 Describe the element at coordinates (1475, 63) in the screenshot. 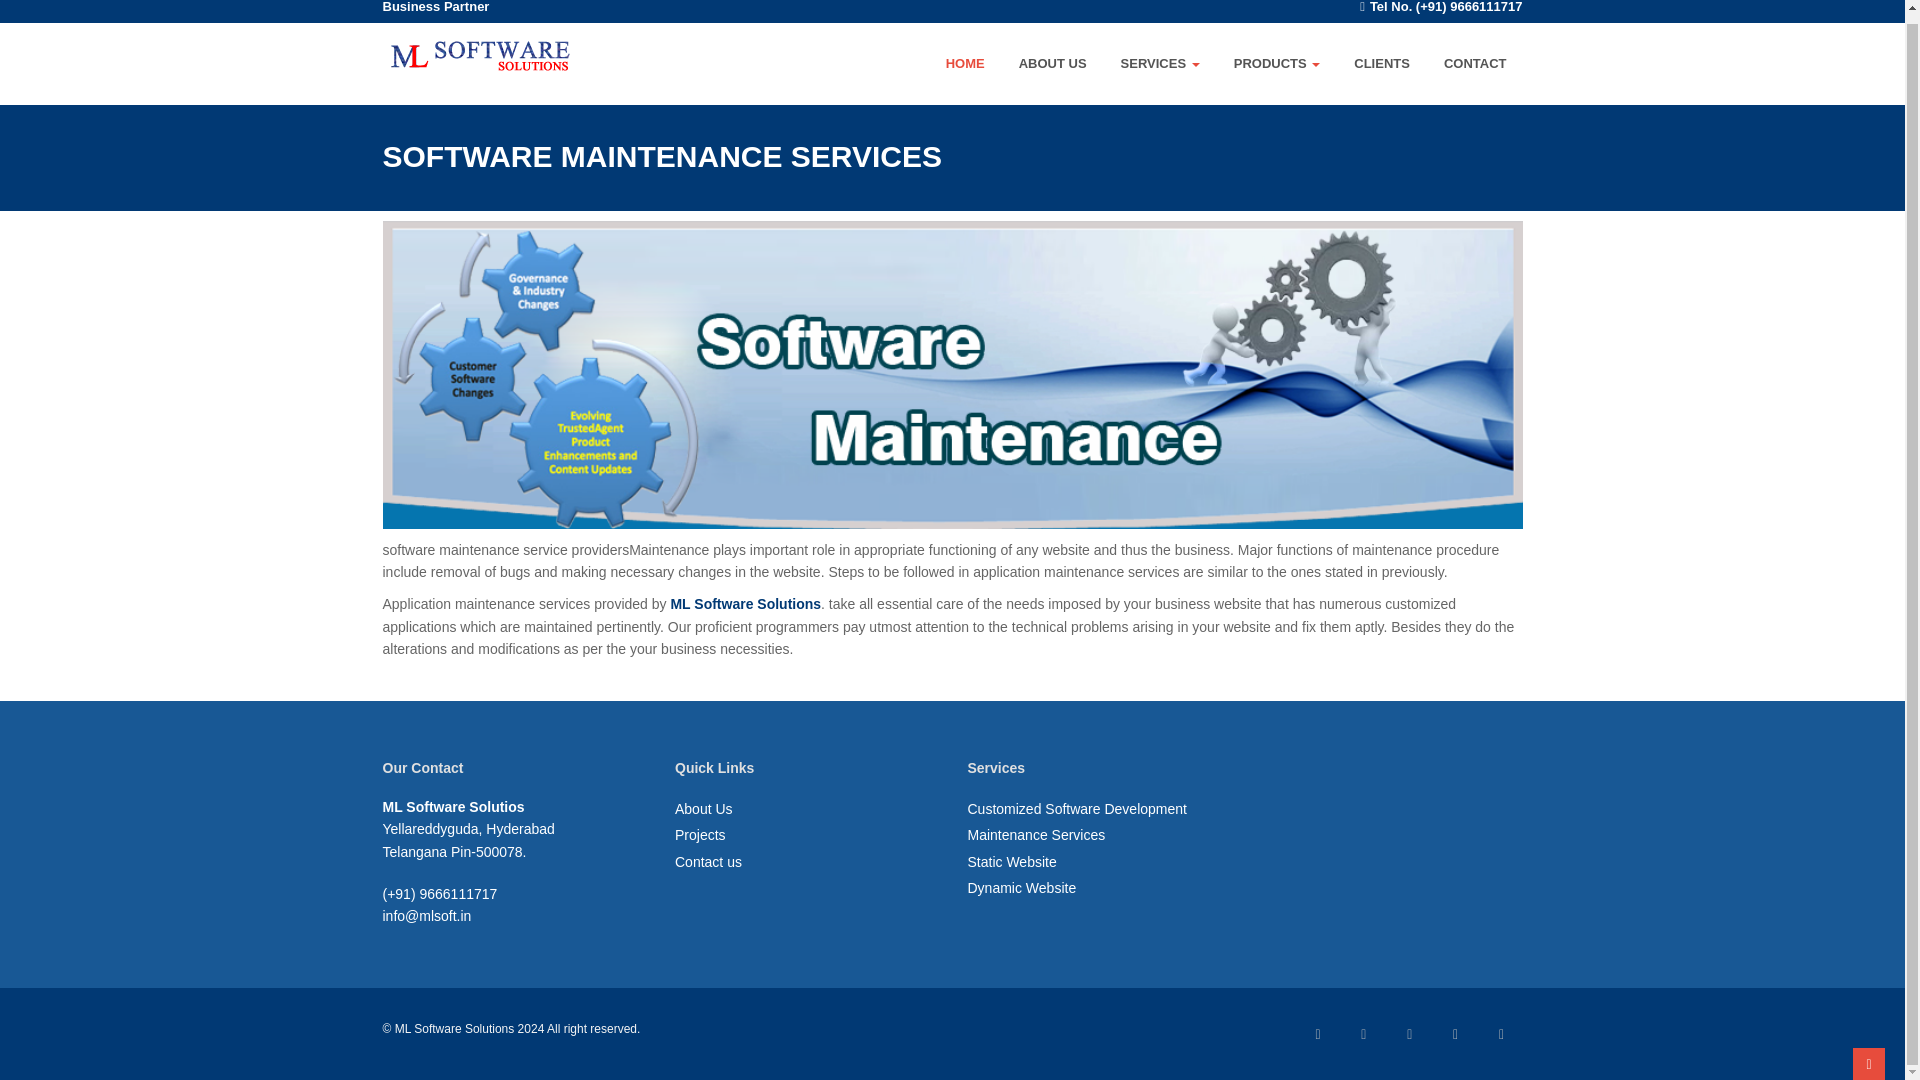

I see `CONTACT` at that location.